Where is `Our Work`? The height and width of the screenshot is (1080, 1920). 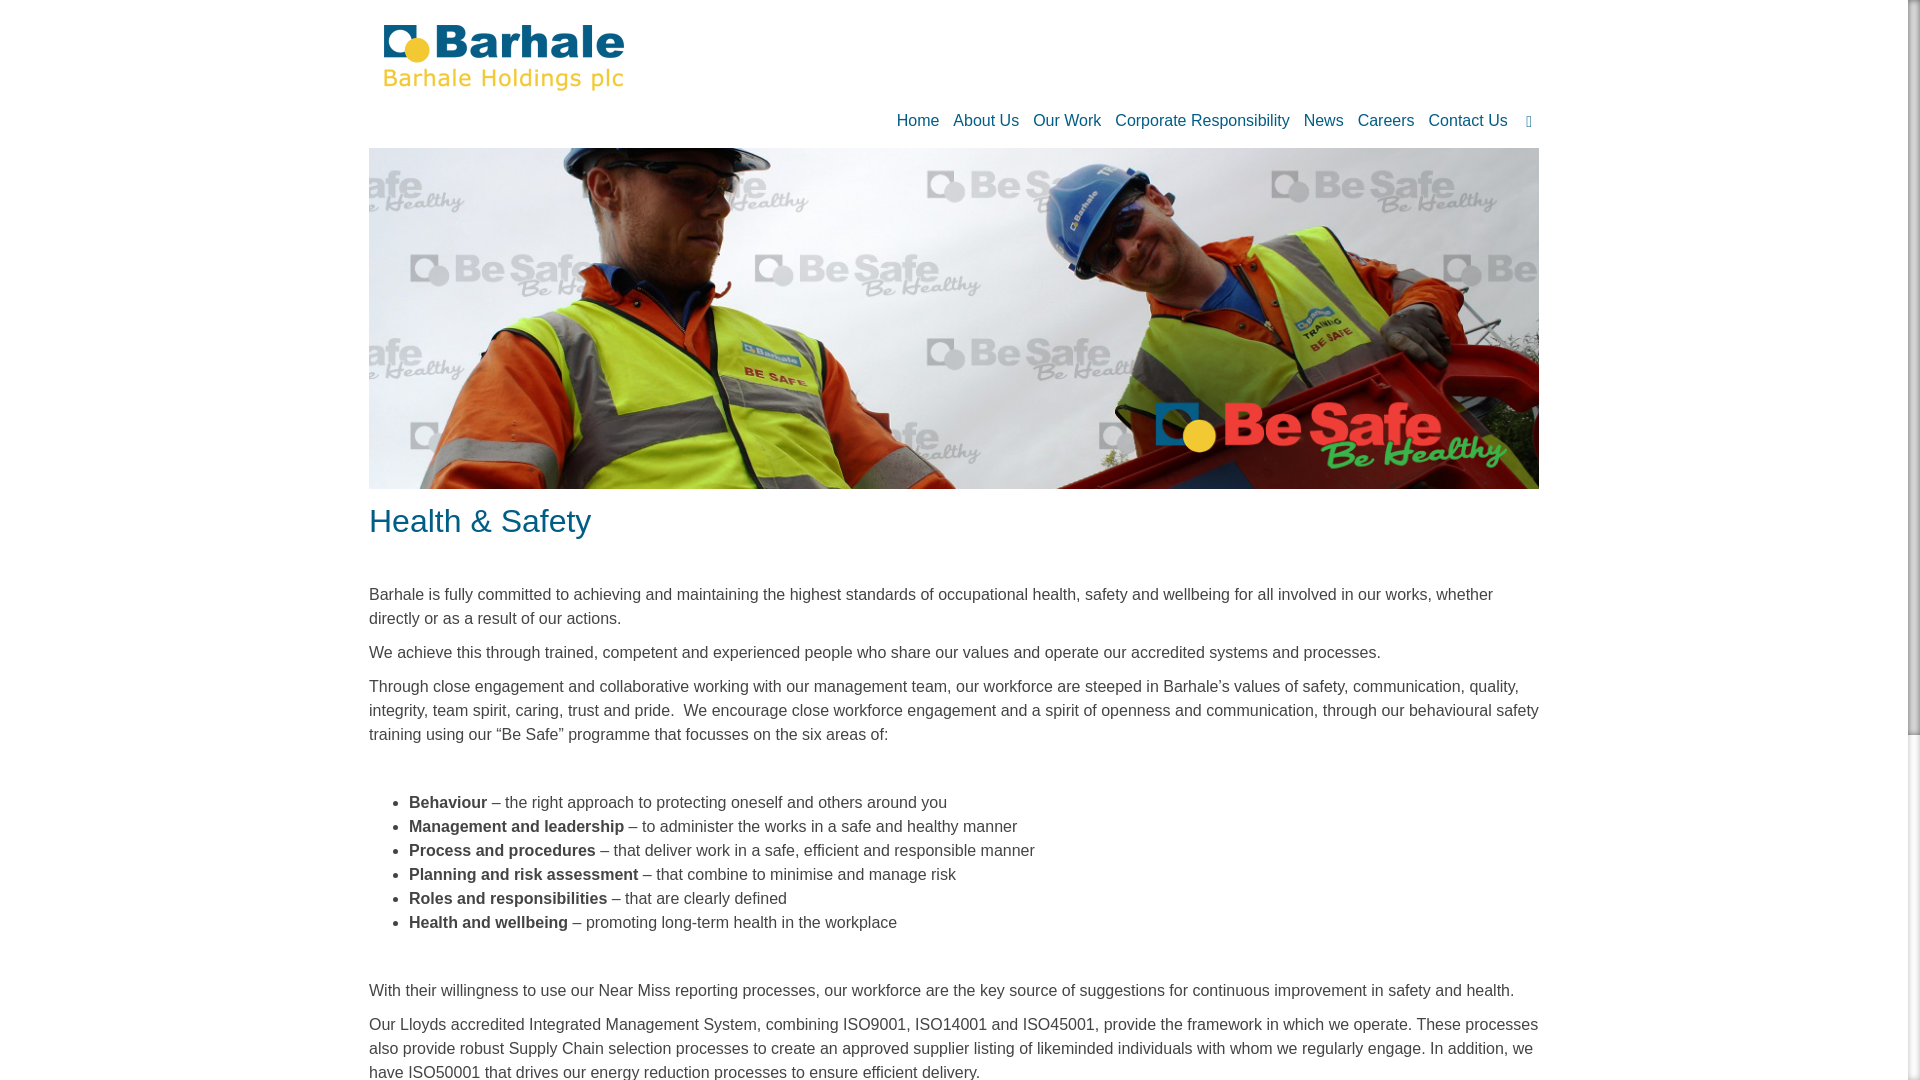 Our Work is located at coordinates (1066, 124).